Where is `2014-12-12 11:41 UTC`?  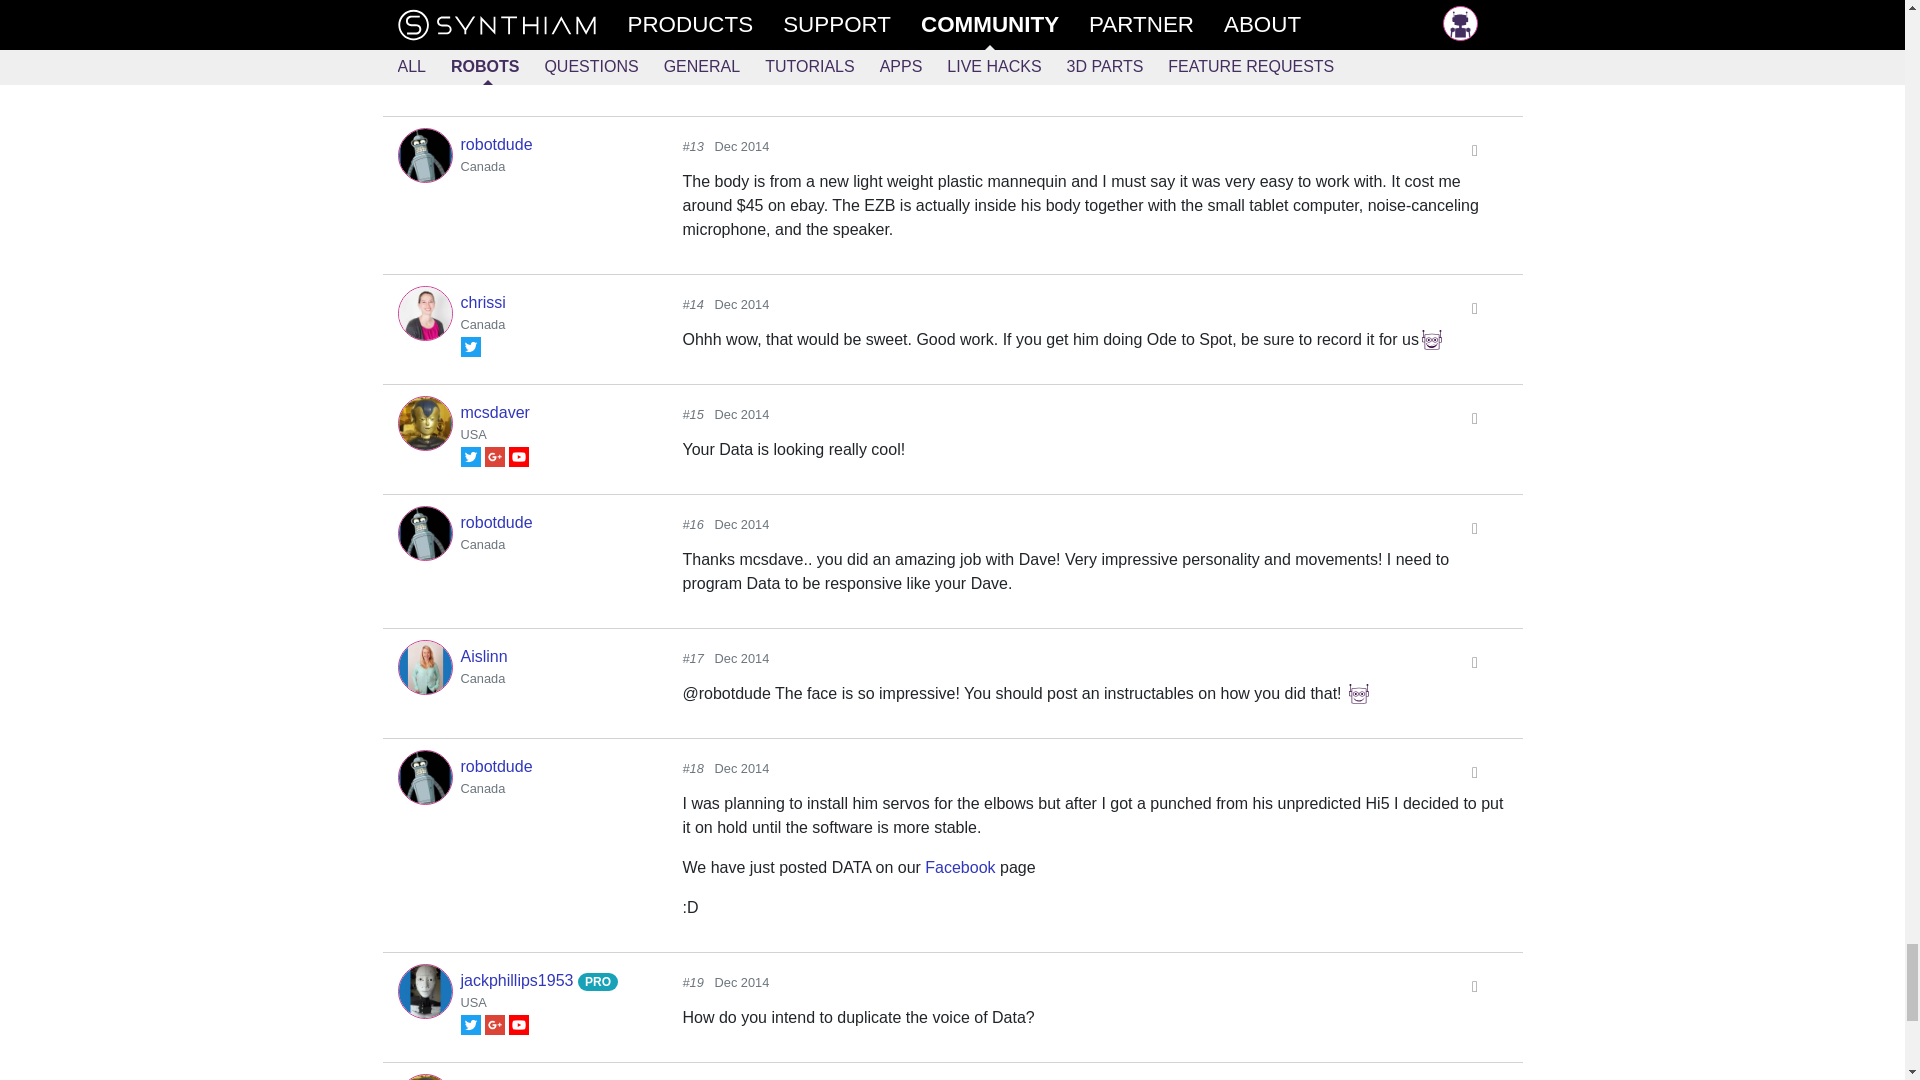
2014-12-12 11:41 UTC is located at coordinates (742, 524).